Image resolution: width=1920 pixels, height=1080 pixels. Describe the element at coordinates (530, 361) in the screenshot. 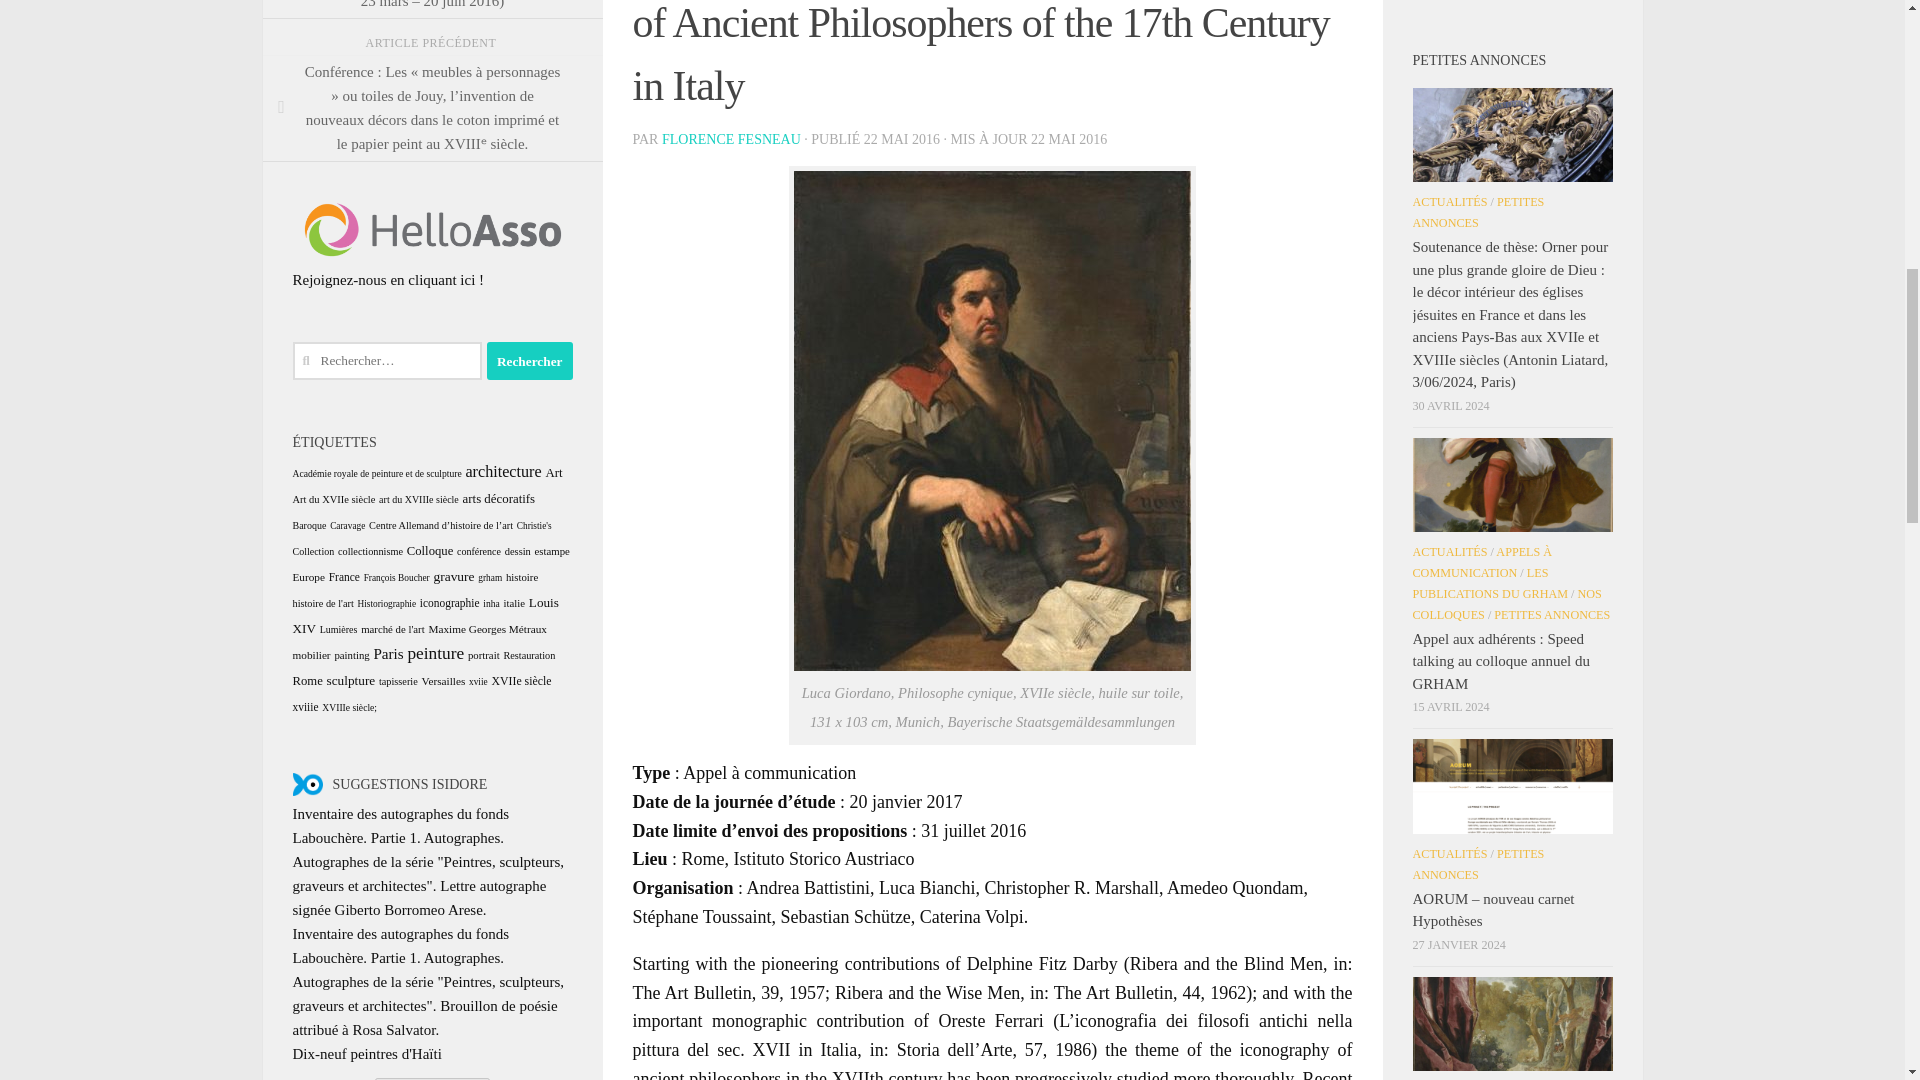

I see `Rechercher` at that location.